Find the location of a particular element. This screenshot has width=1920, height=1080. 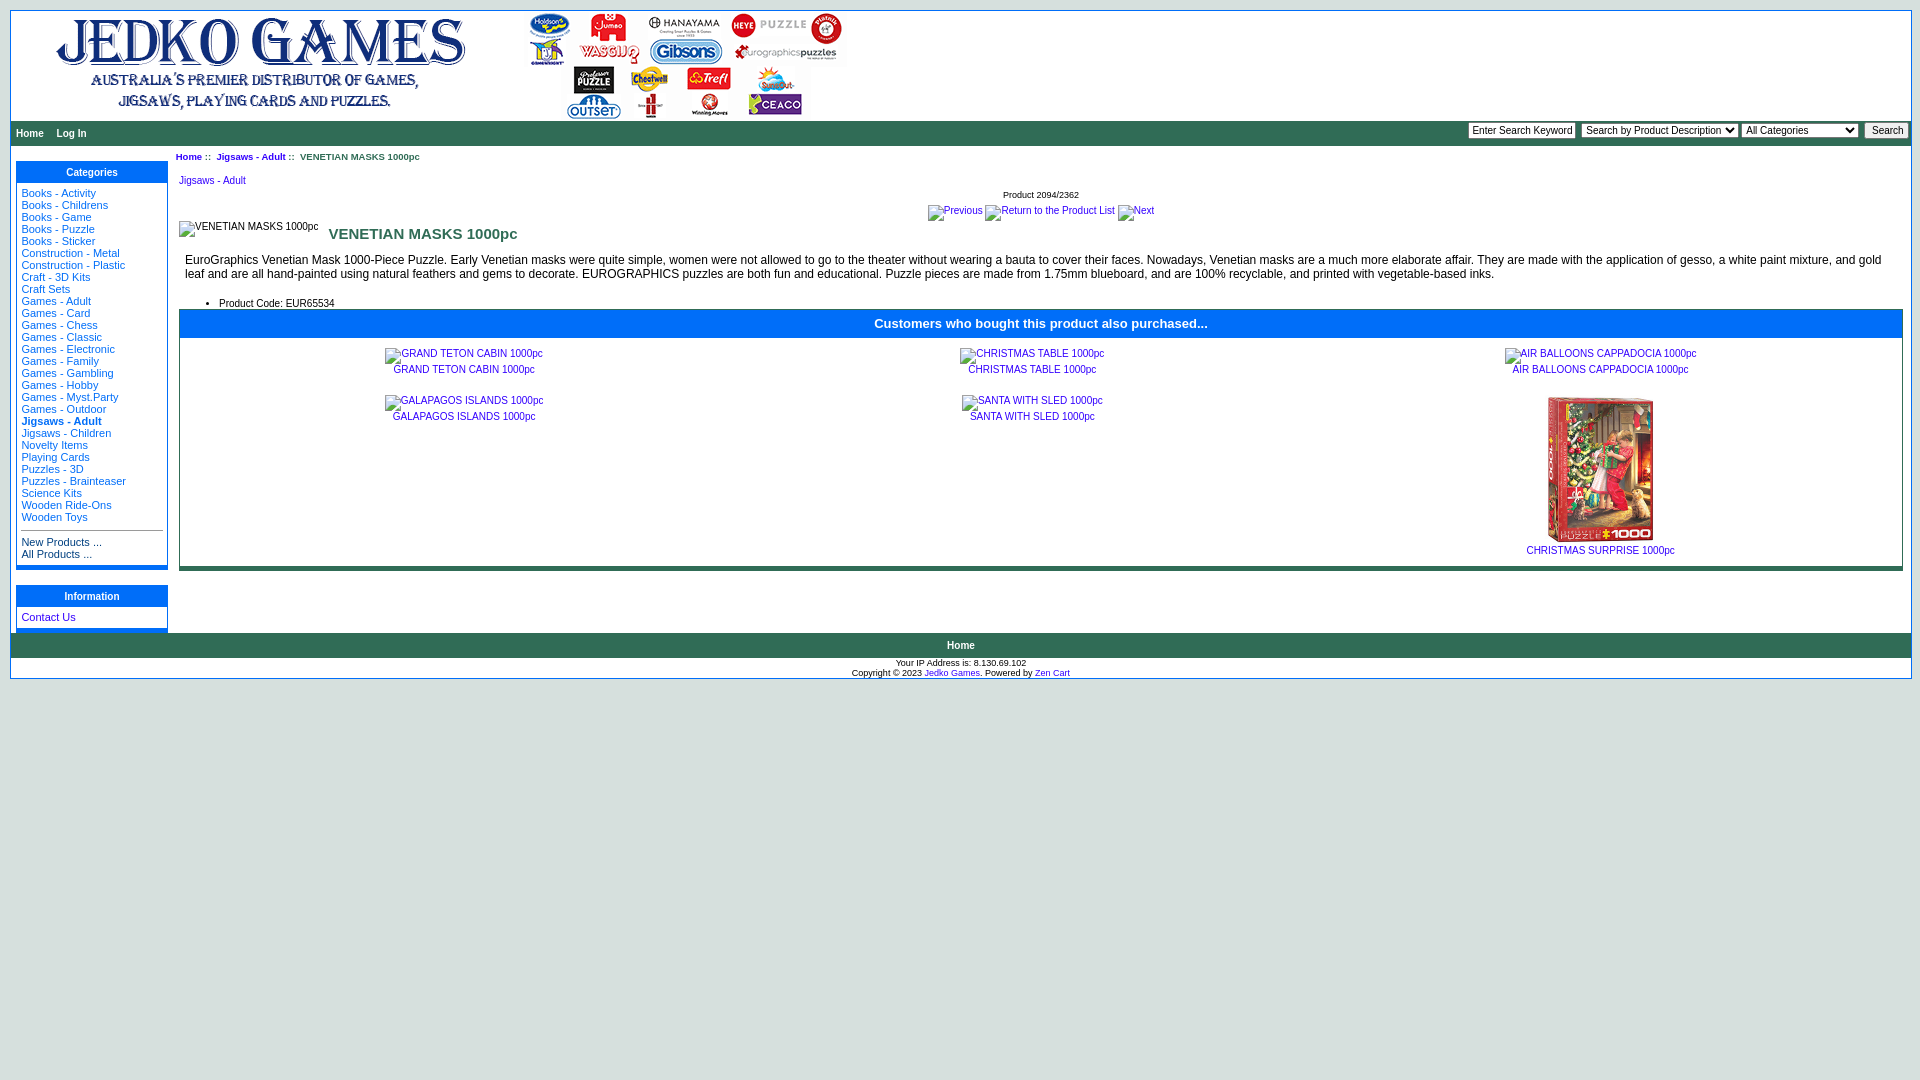

 SANTA WITH SLED 1000pc  is located at coordinates (1032, 402).